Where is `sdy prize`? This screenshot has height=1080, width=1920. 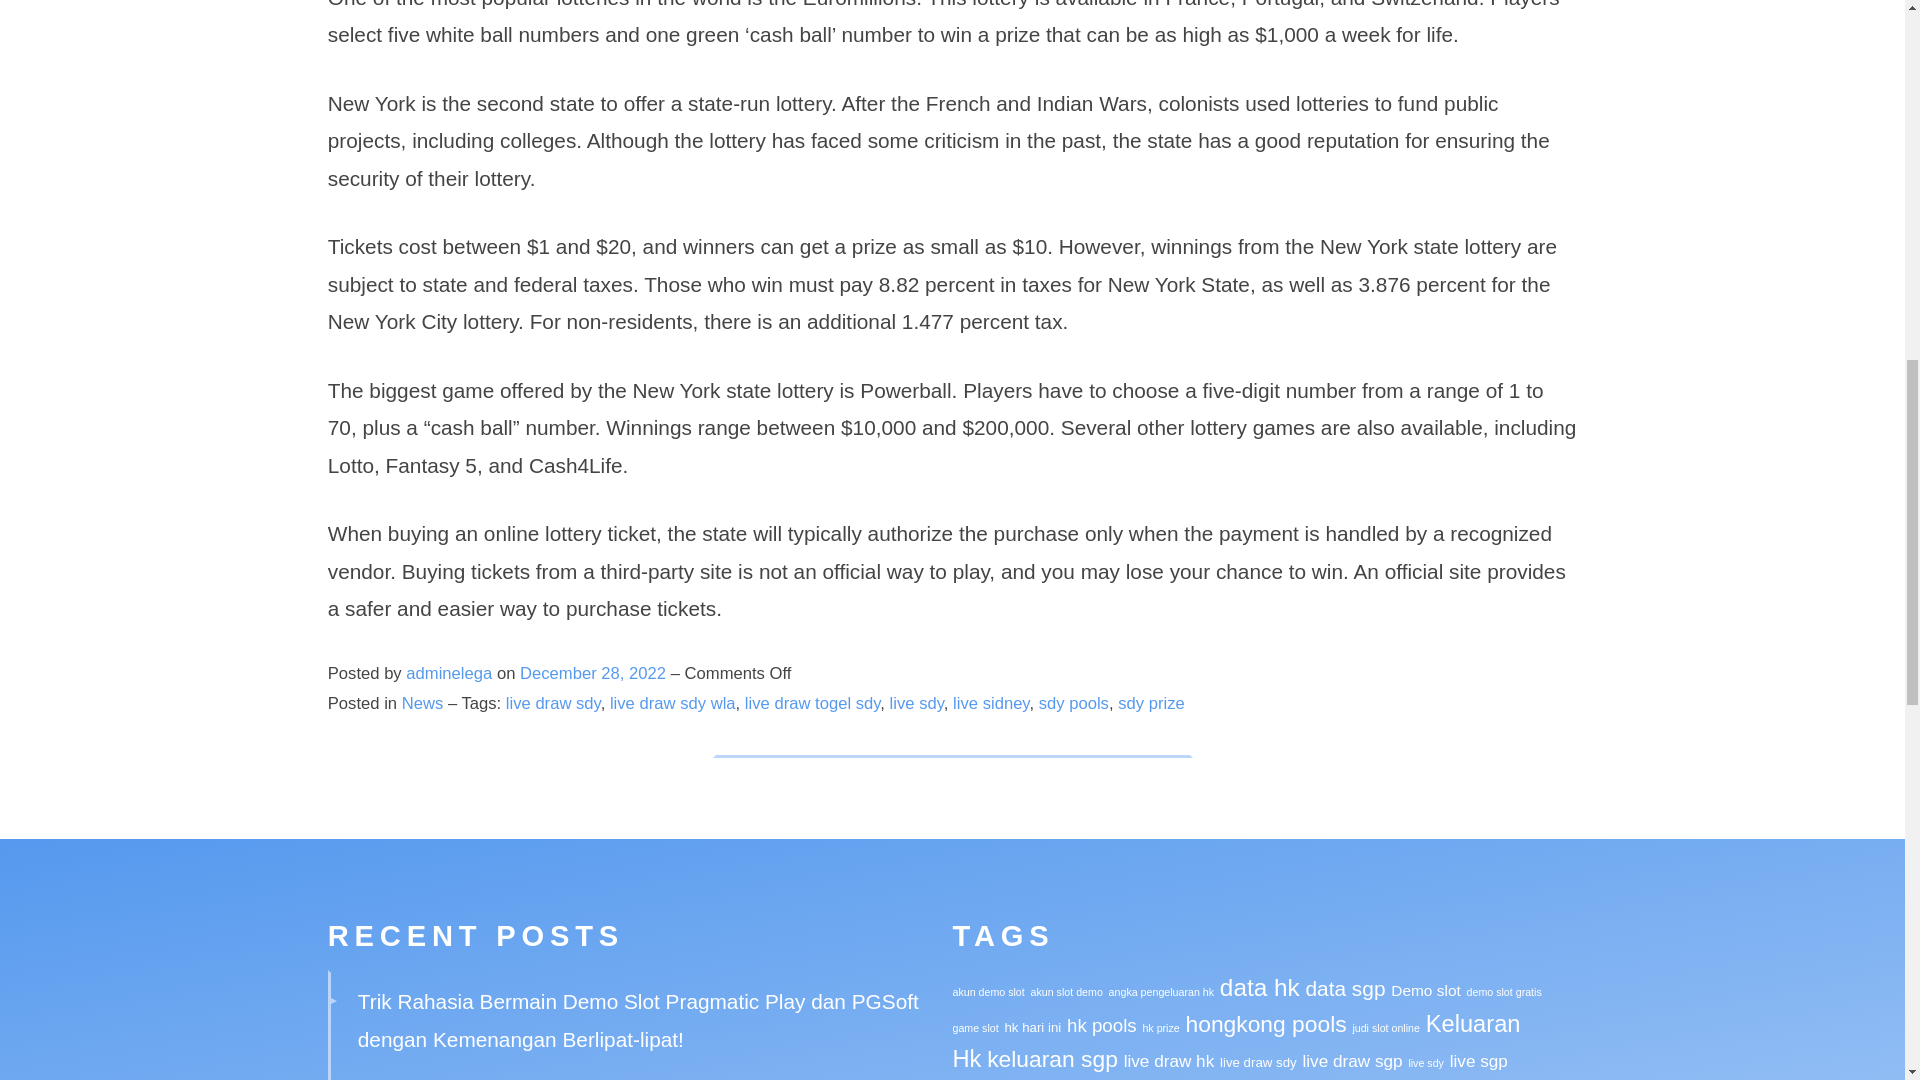 sdy prize is located at coordinates (1150, 703).